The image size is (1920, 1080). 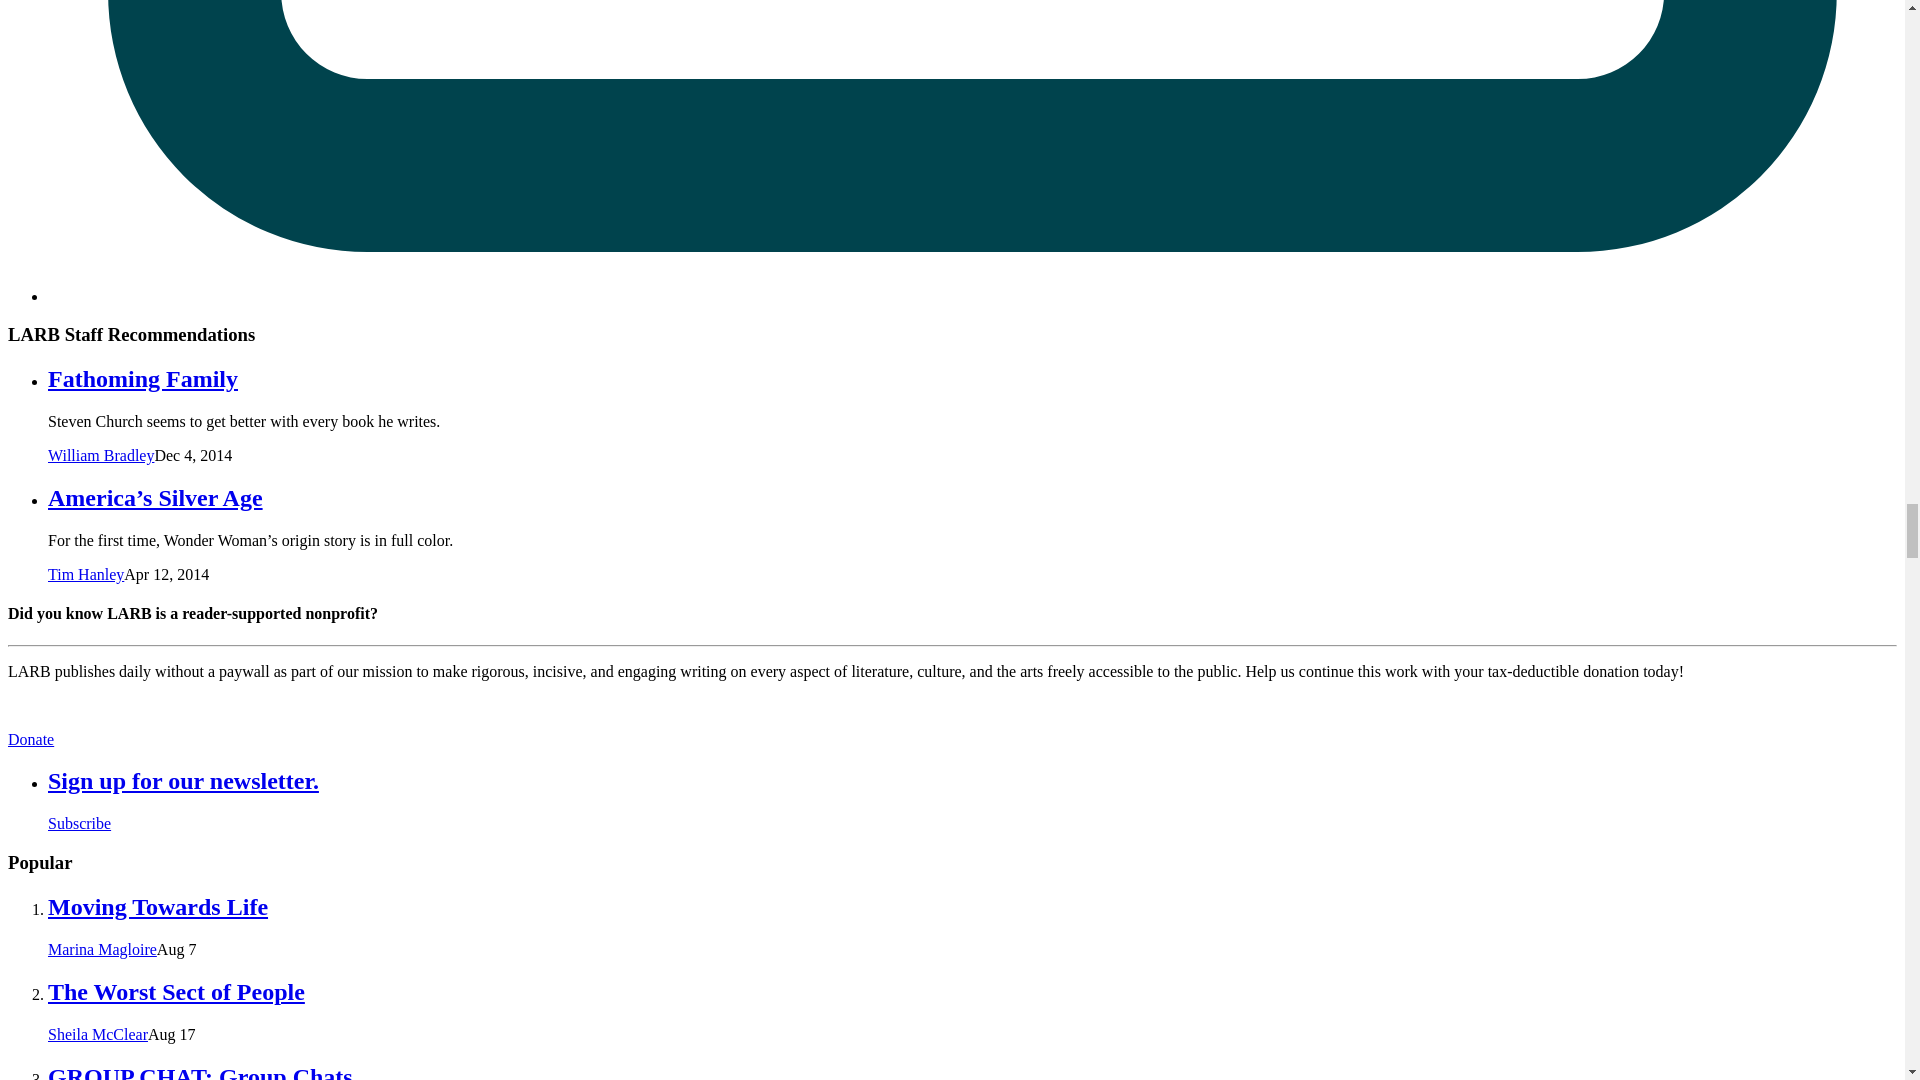 I want to click on Marina Magloire, so click(x=102, y=948).